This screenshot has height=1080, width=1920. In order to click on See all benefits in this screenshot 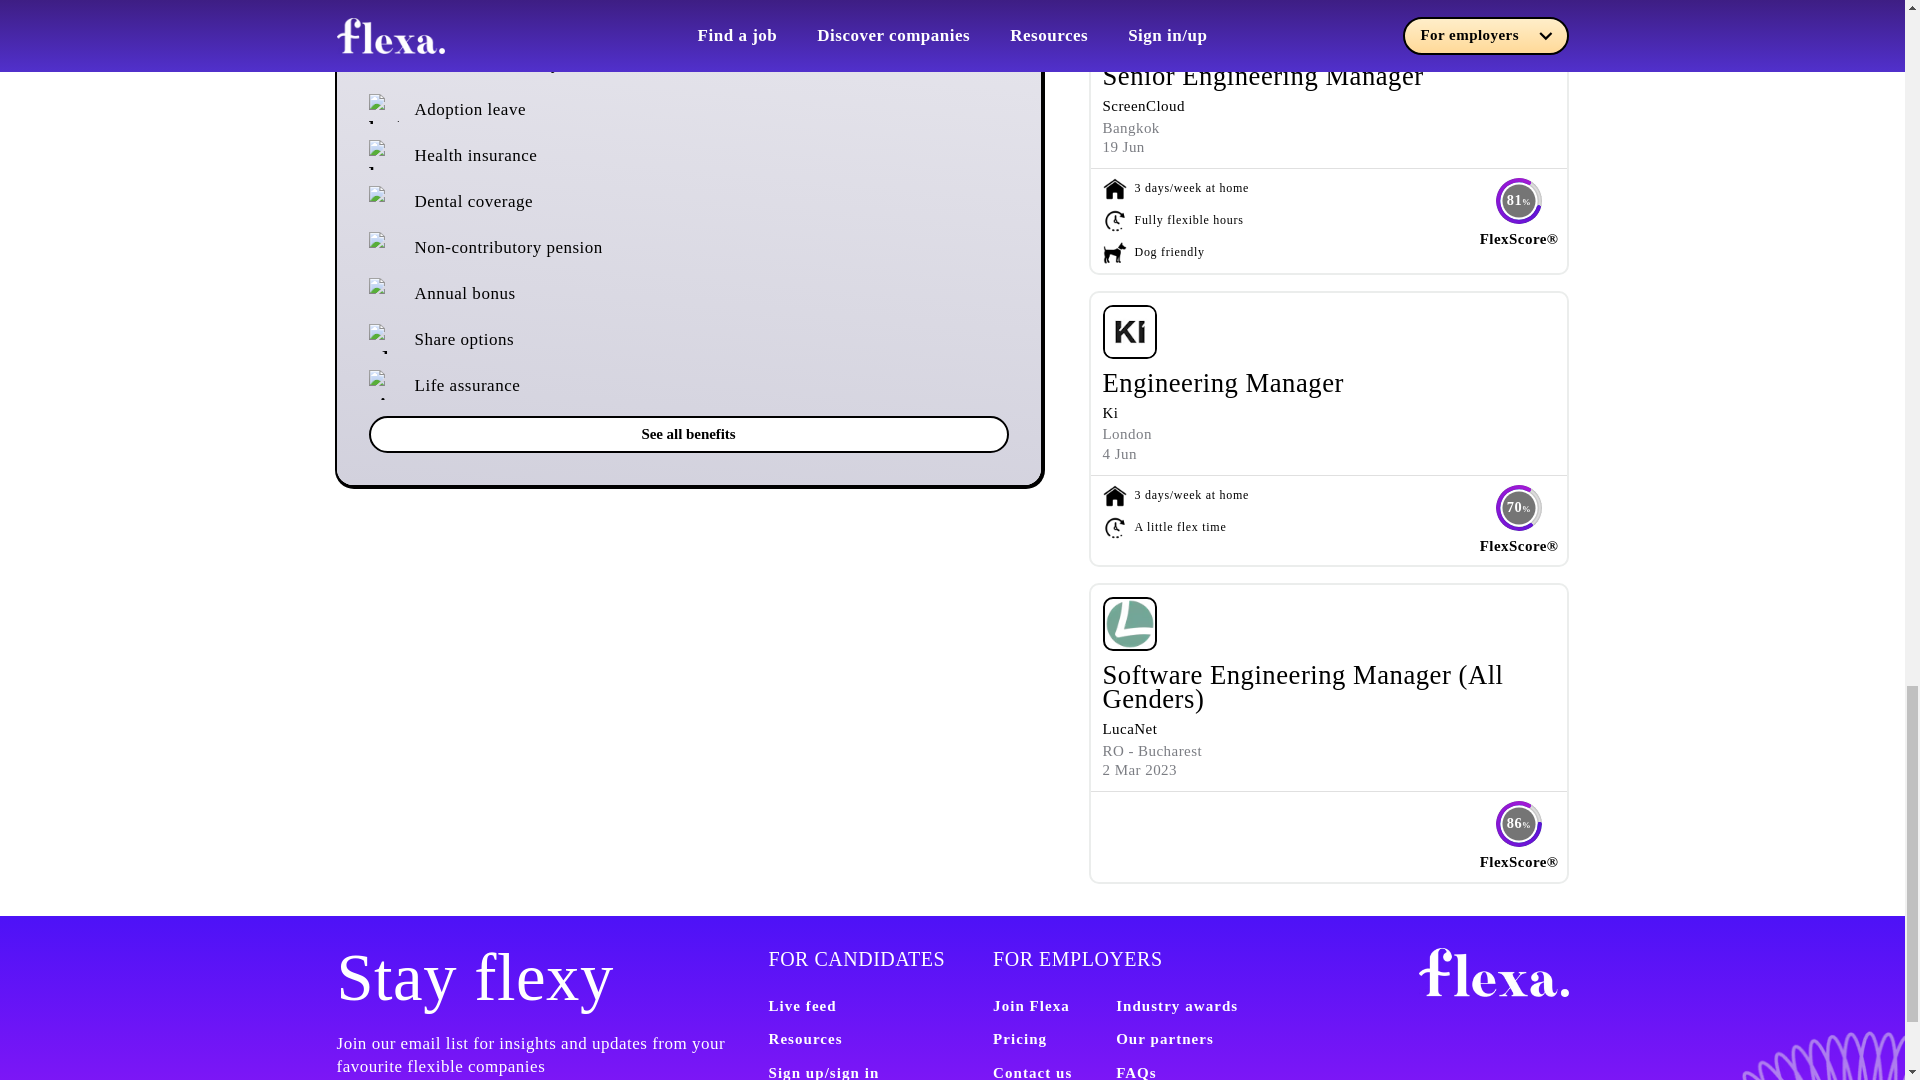, I will do `click(688, 434)`.